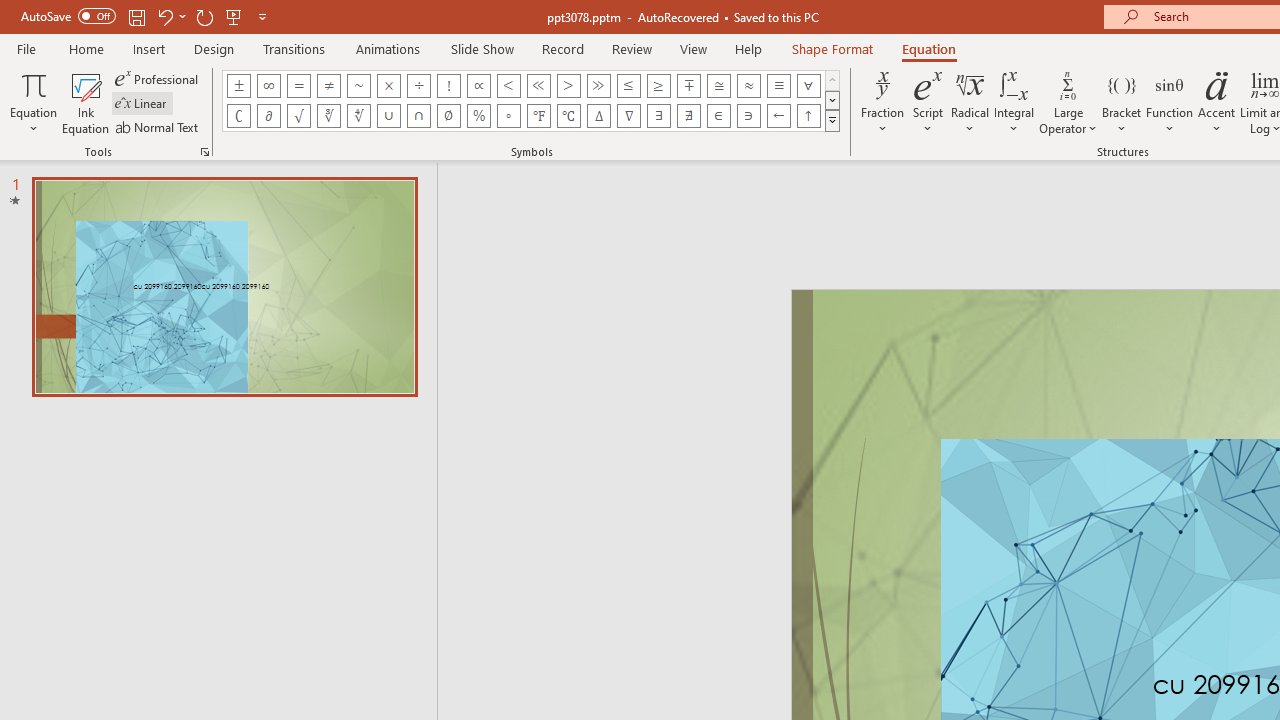 The width and height of the screenshot is (1280, 720). What do you see at coordinates (658, 86) in the screenshot?
I see `Equation Symbol Greater Than or Equal To` at bounding box center [658, 86].